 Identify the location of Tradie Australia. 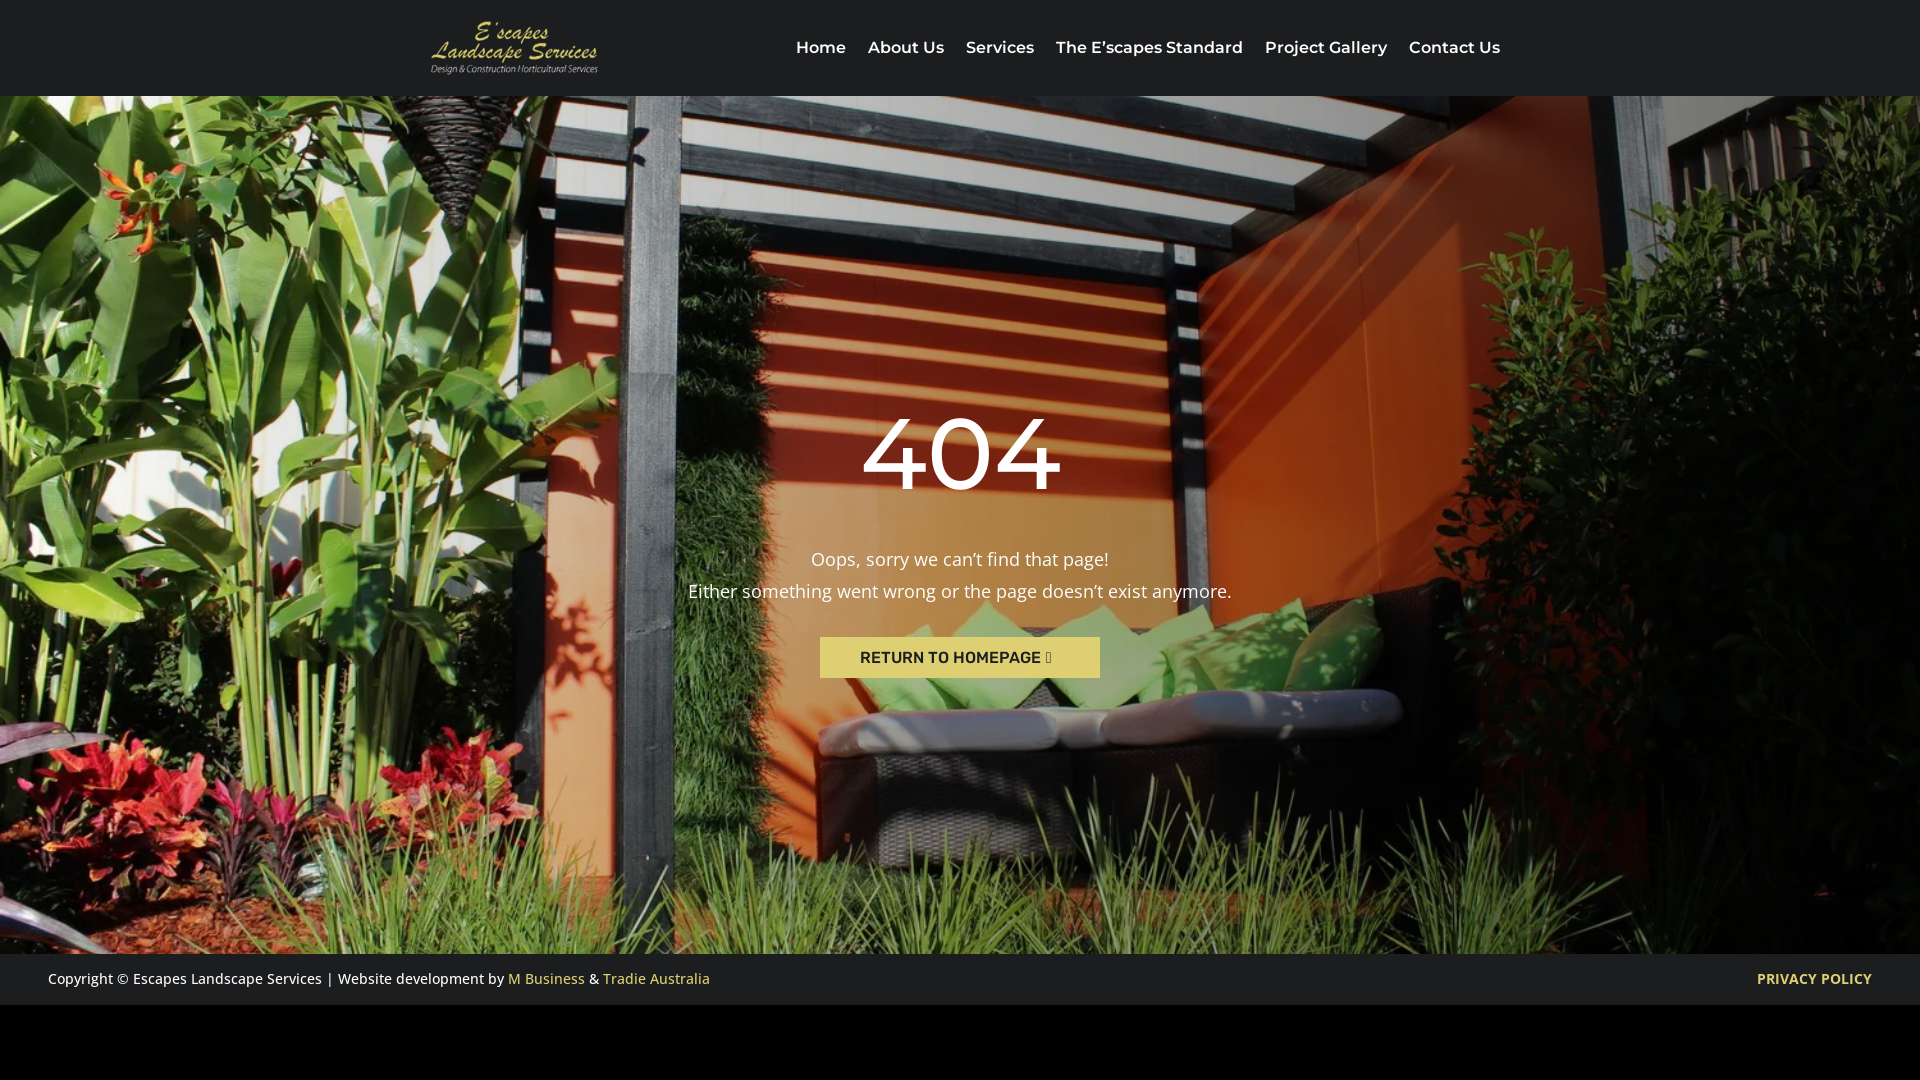
(656, 978).